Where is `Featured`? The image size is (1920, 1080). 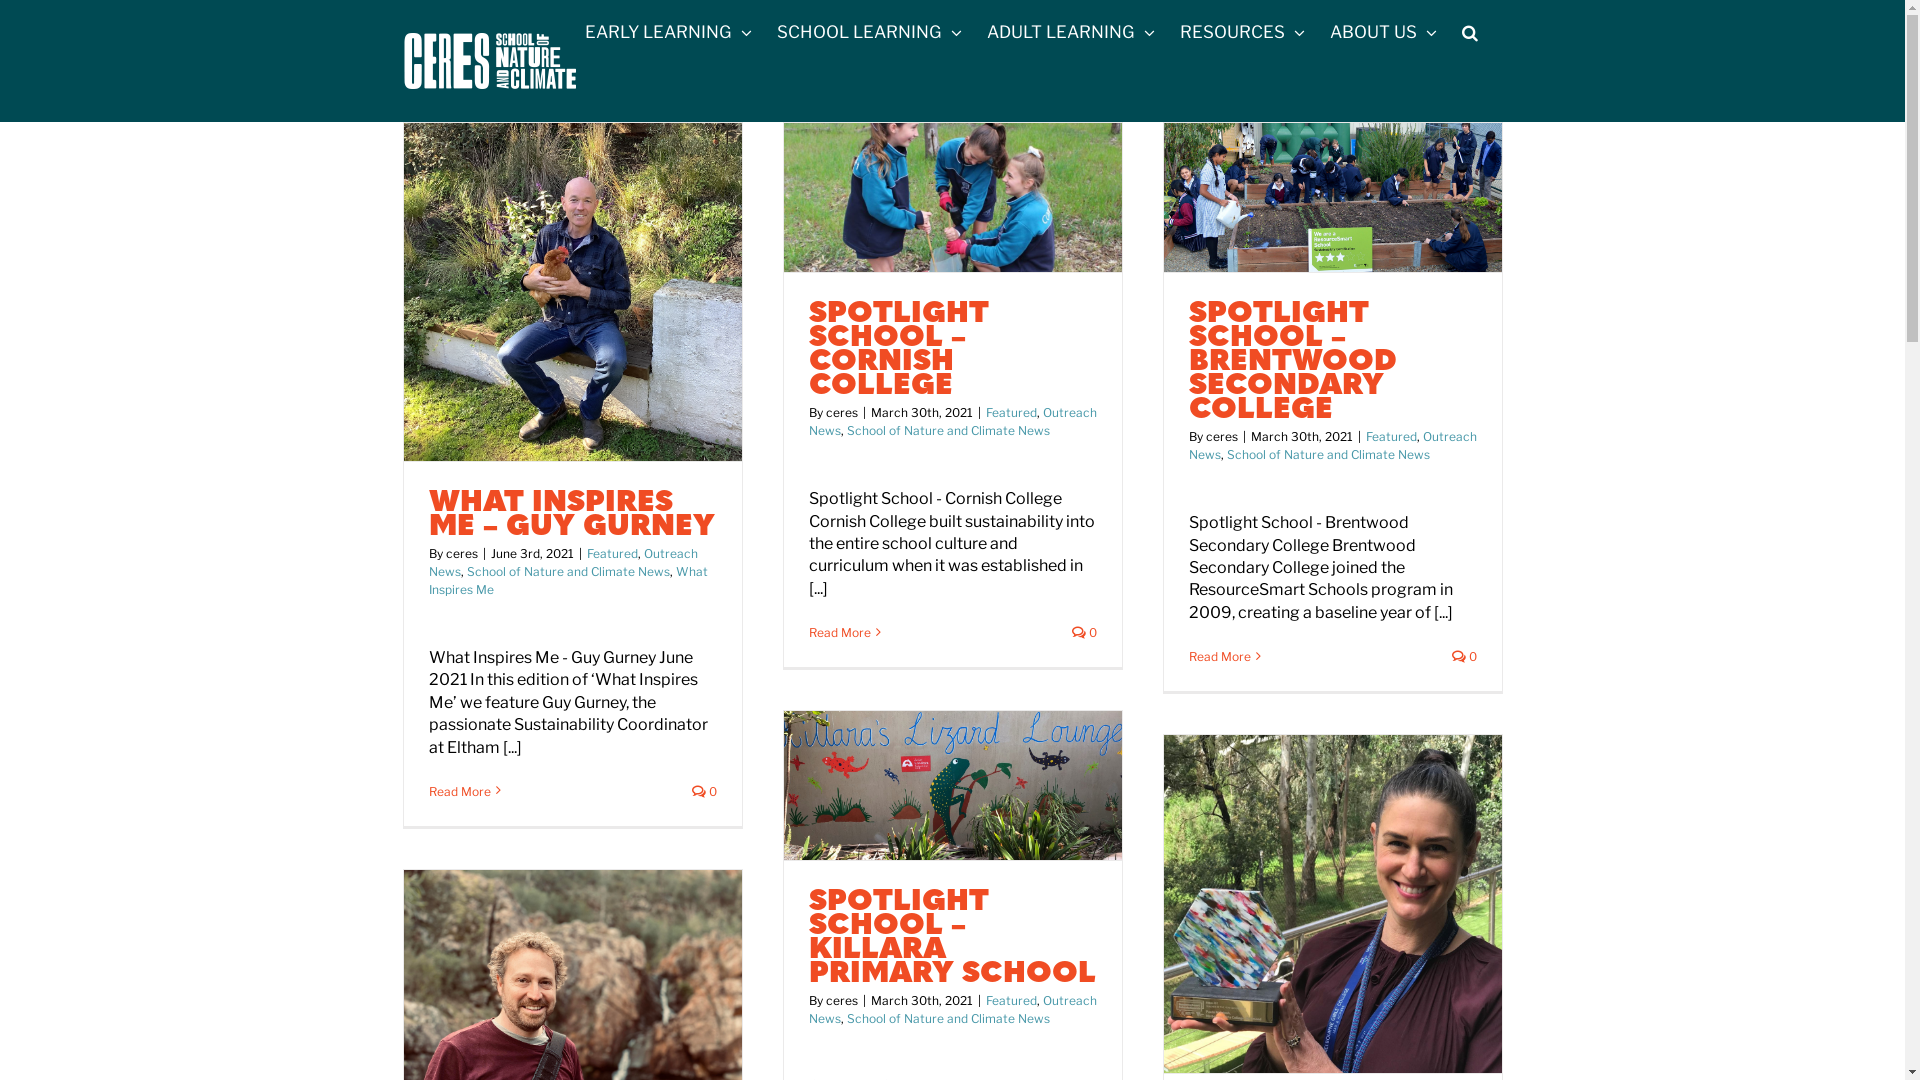 Featured is located at coordinates (612, 554).